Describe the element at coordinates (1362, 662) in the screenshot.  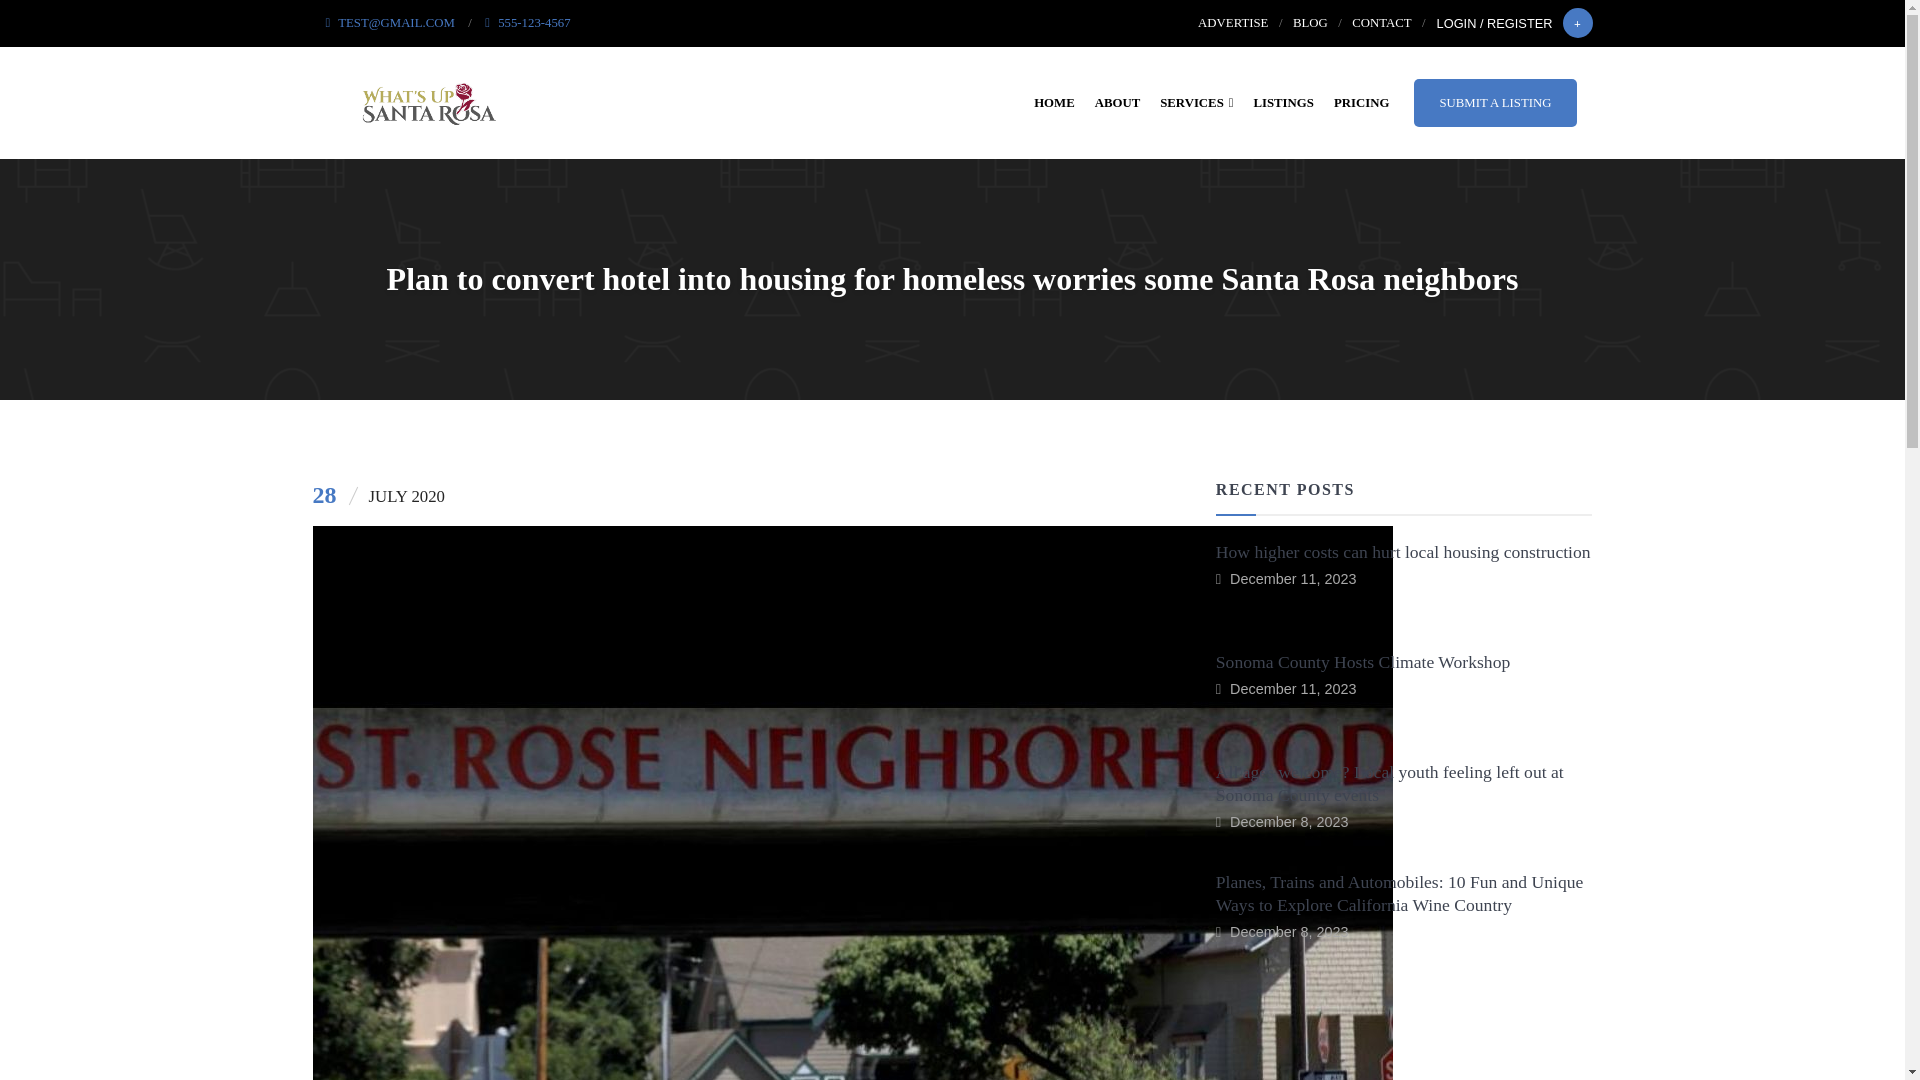
I see `Sonoma County Hosts Climate Workshop` at that location.